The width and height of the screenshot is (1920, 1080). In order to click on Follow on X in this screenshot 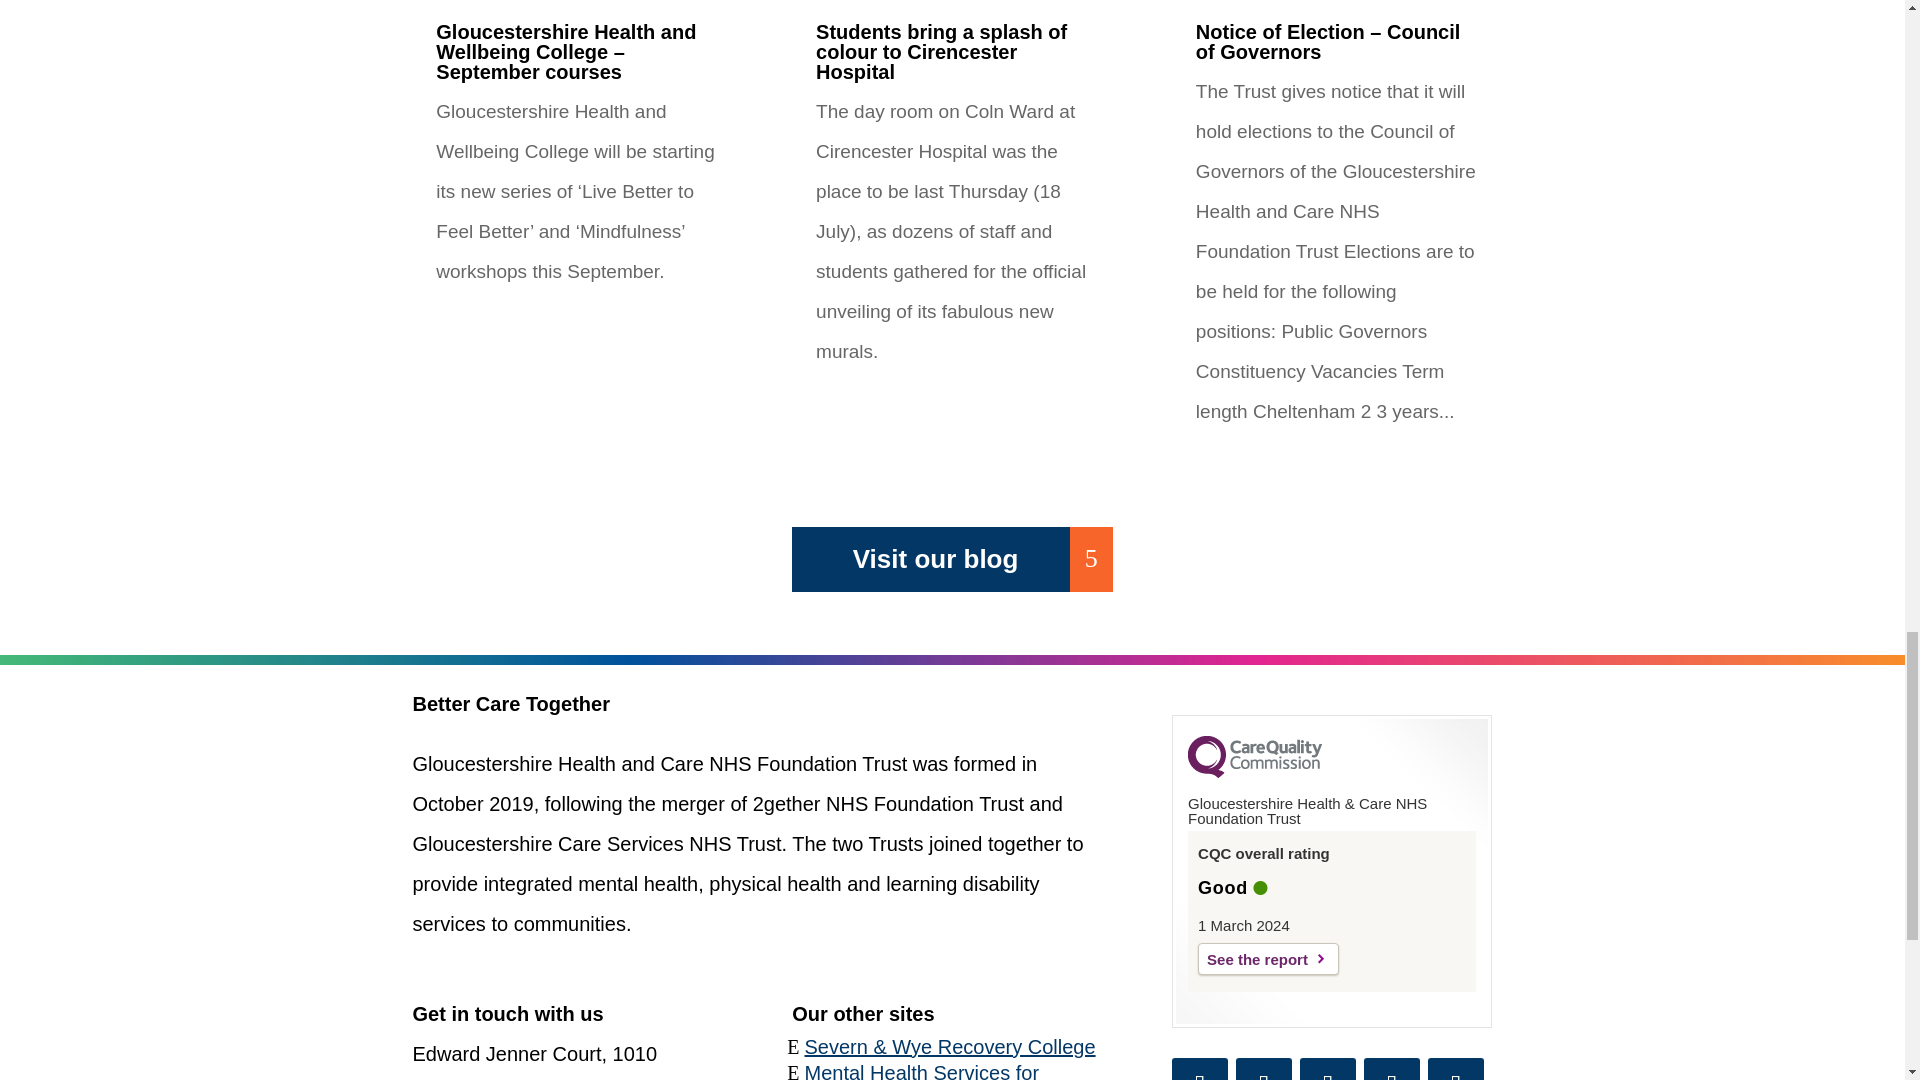, I will do `click(1264, 1069)`.